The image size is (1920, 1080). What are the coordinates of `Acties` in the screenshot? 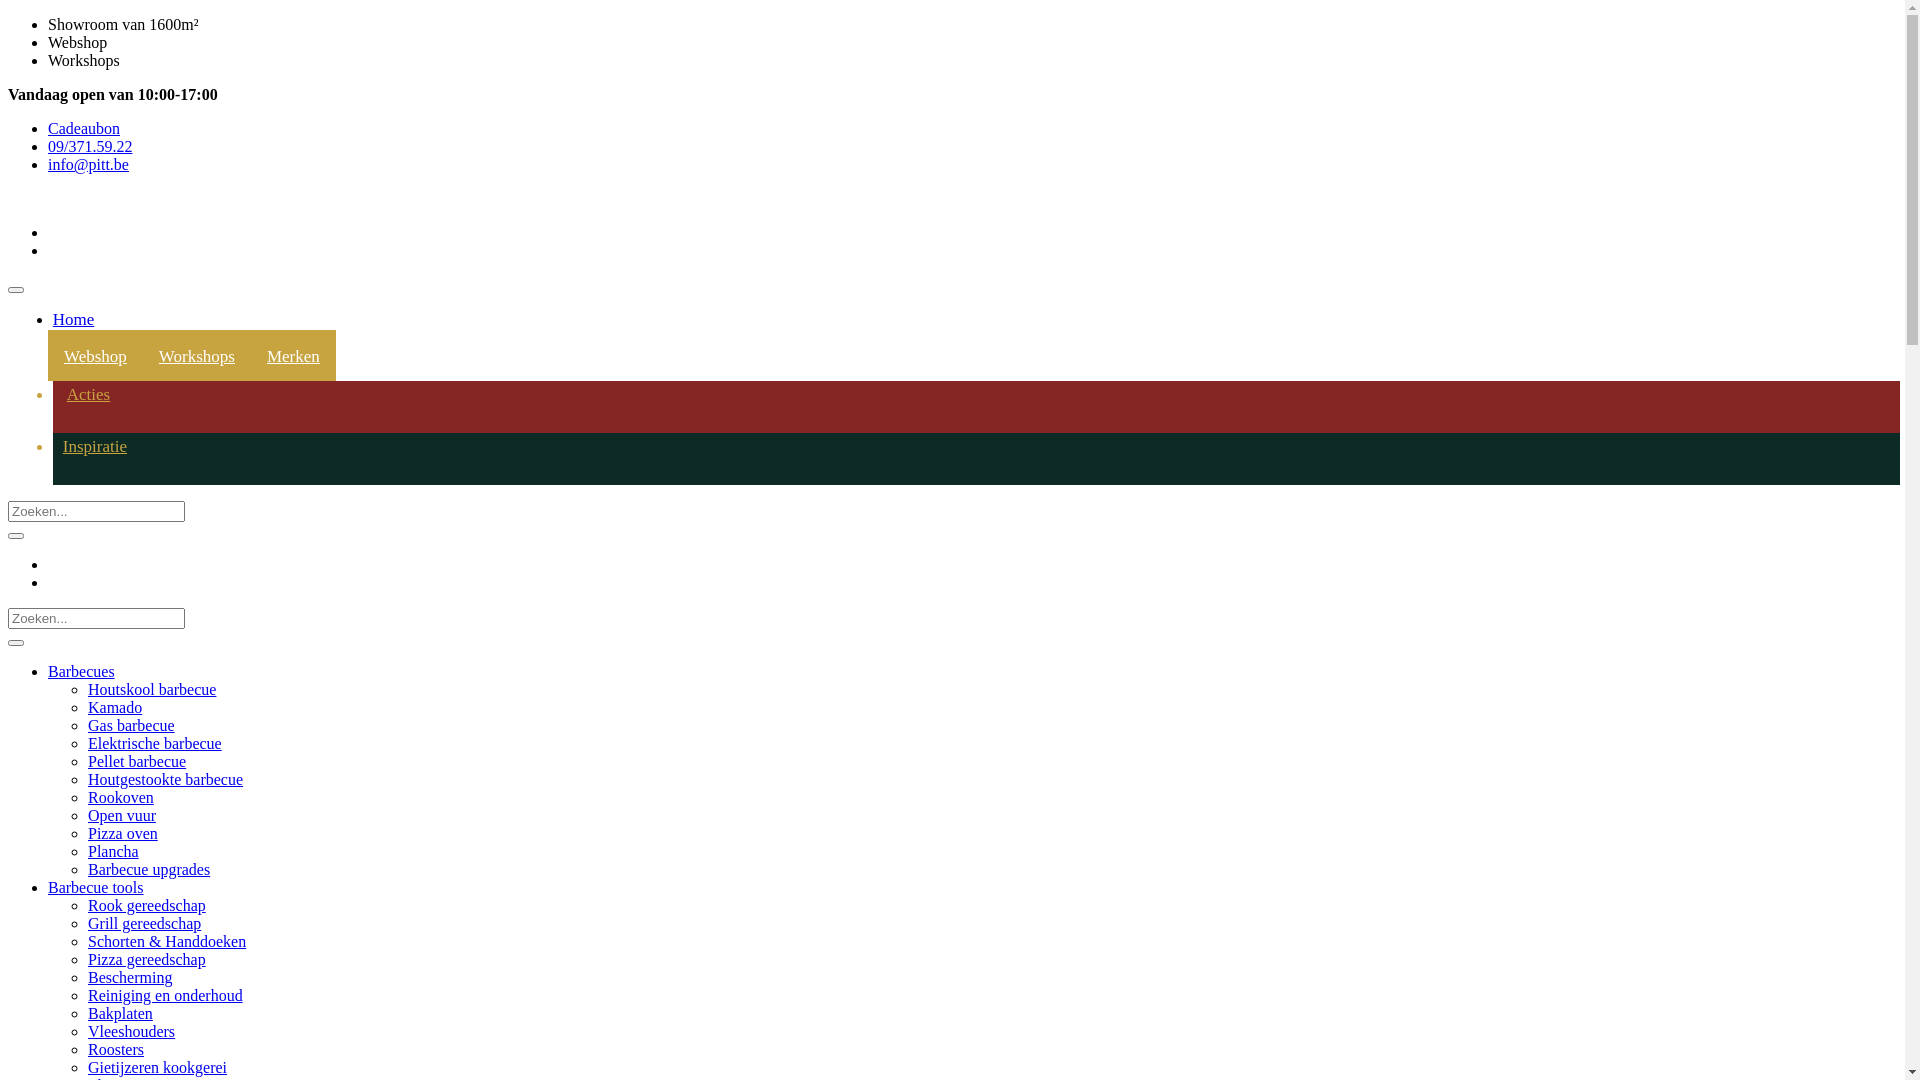 It's located at (88, 394).